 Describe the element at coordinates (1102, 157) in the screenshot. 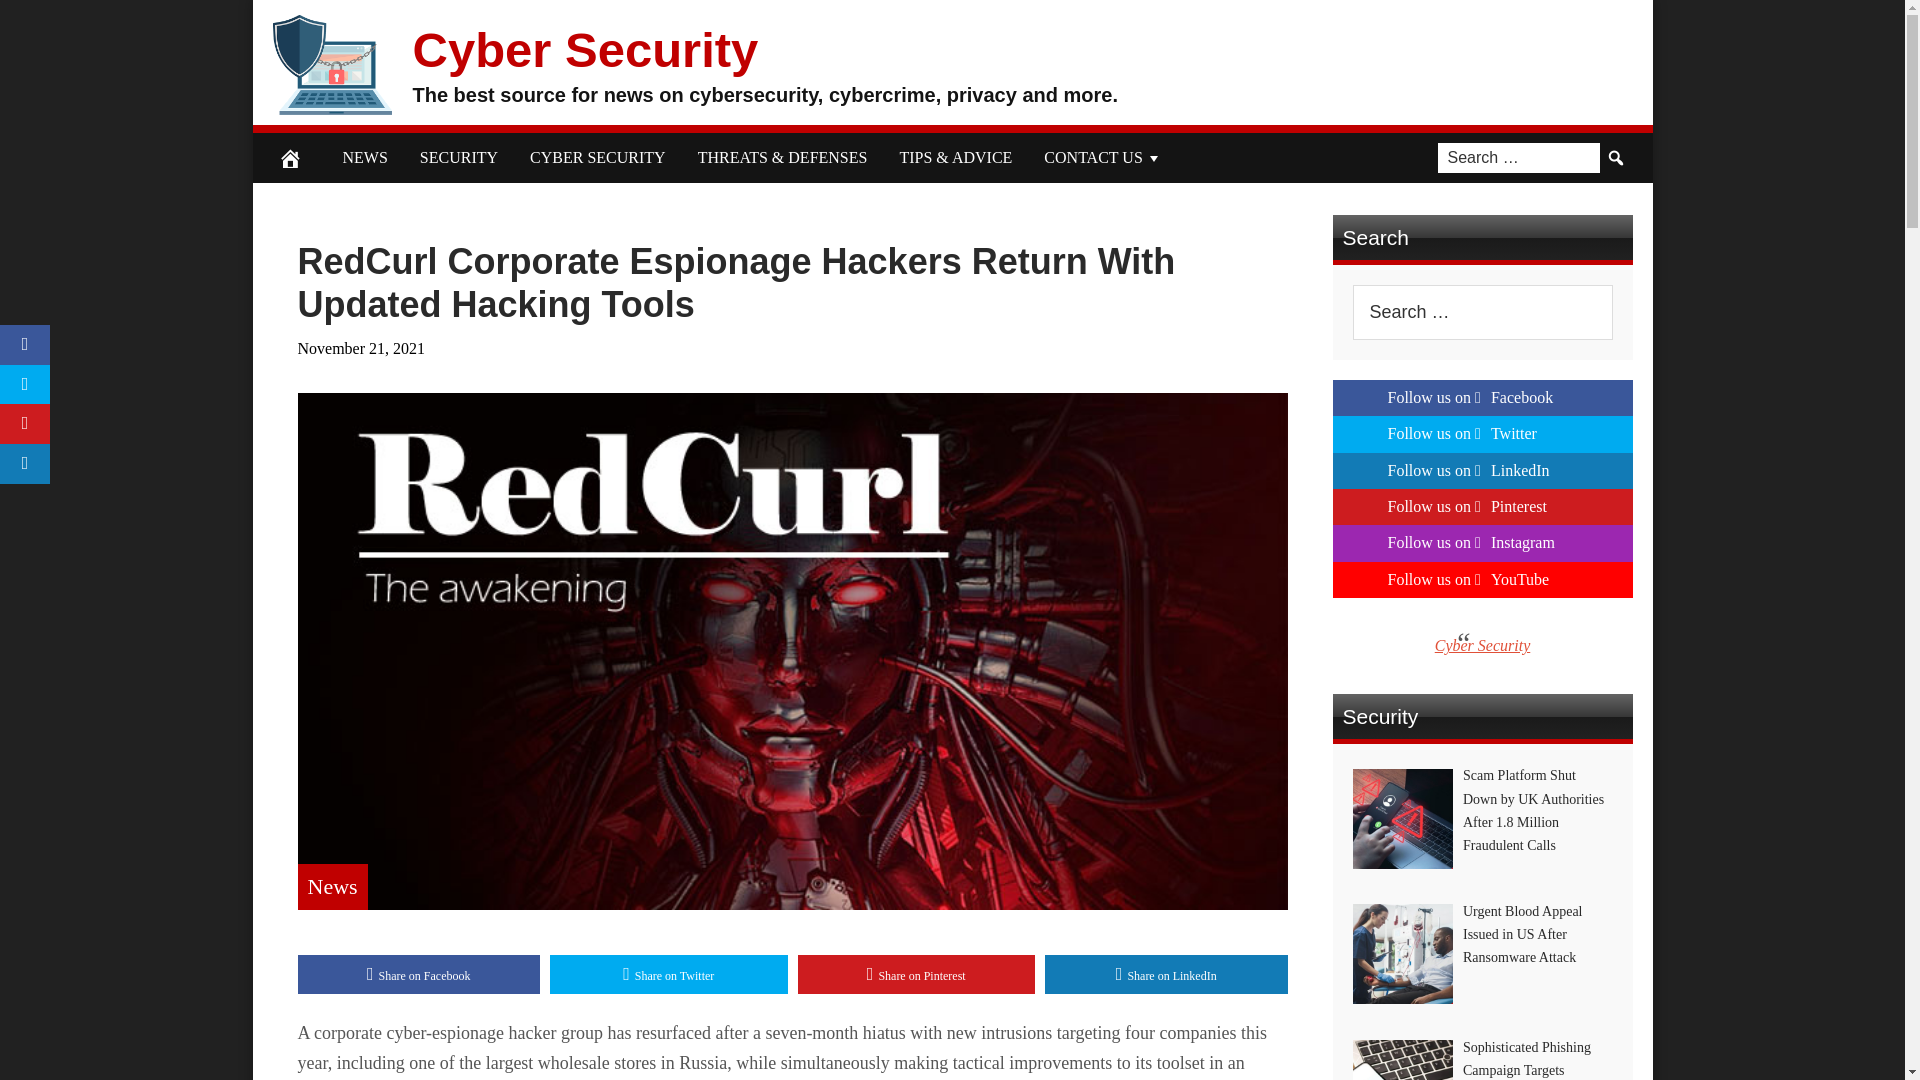

I see `CONTACT US` at that location.